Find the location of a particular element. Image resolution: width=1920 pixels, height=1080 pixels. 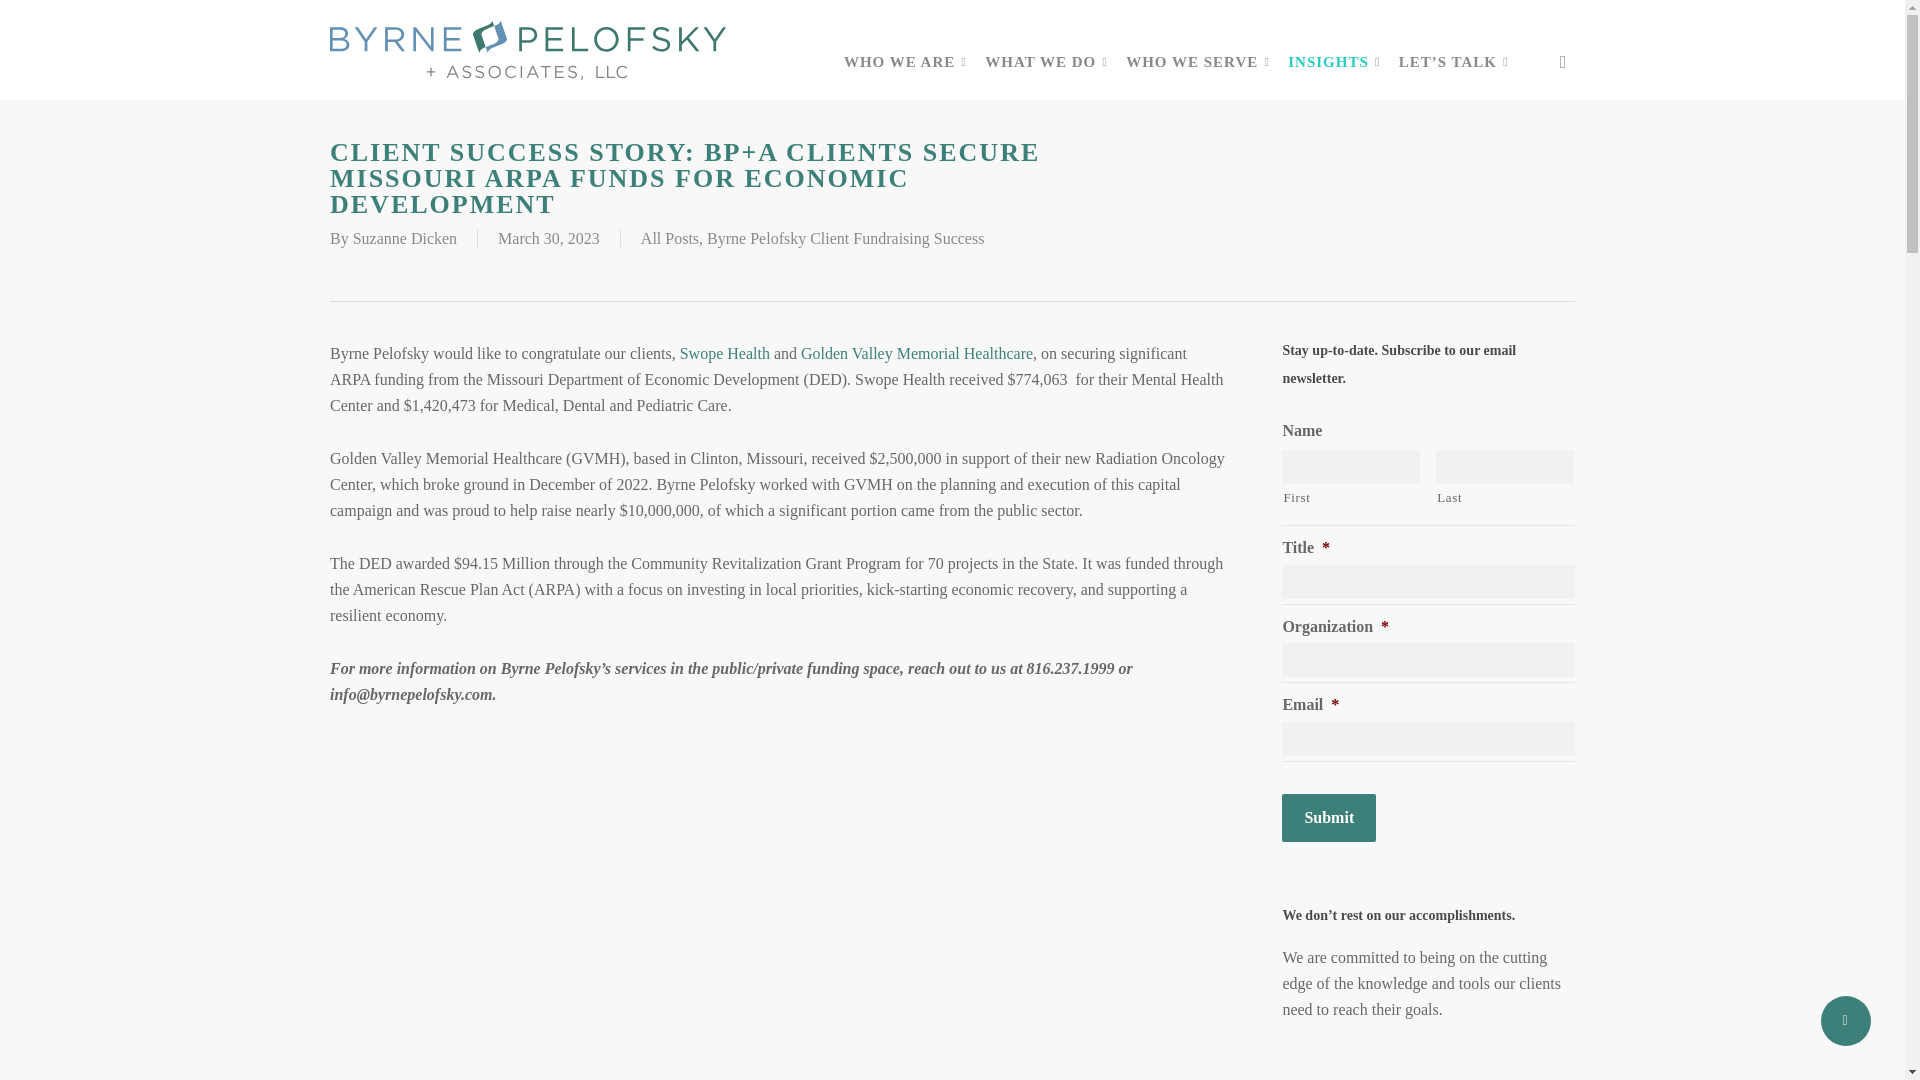

Suzanne Dicken is located at coordinates (404, 238).